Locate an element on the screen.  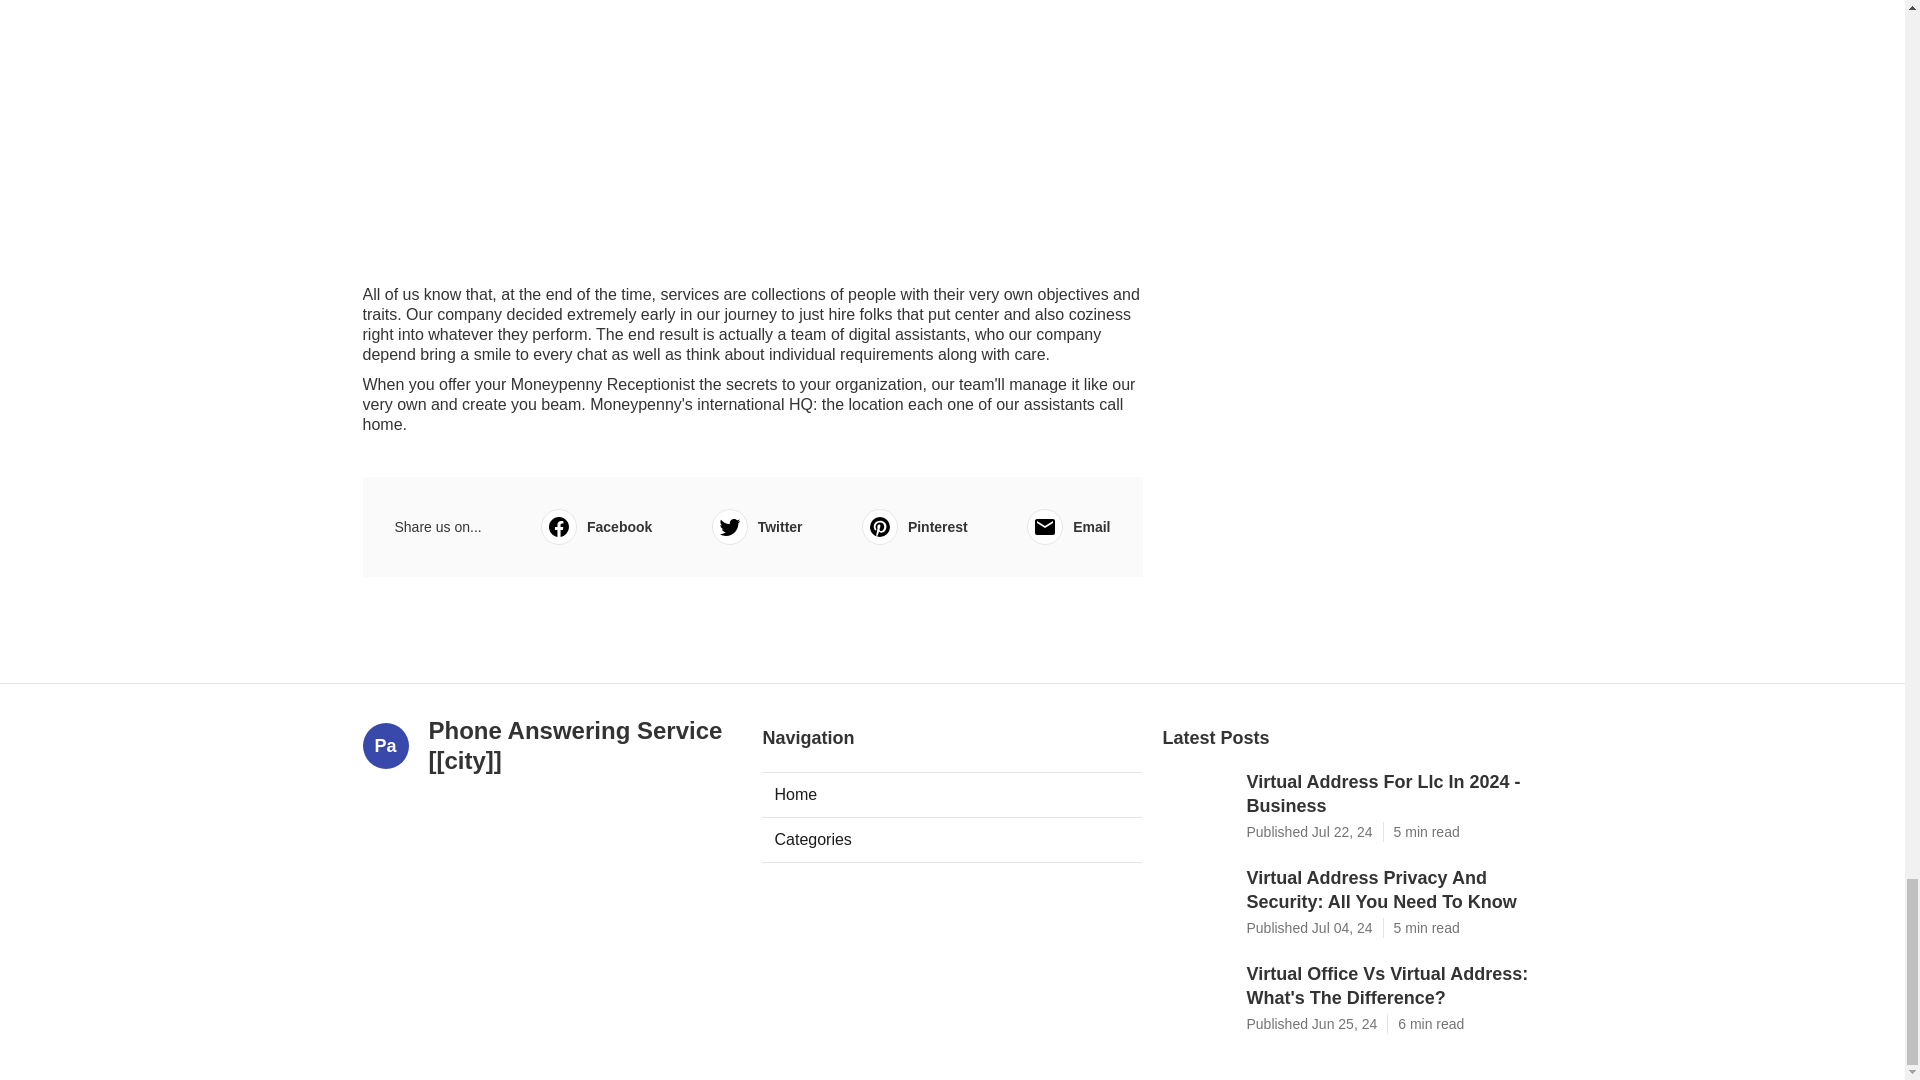
Pinterest is located at coordinates (914, 526).